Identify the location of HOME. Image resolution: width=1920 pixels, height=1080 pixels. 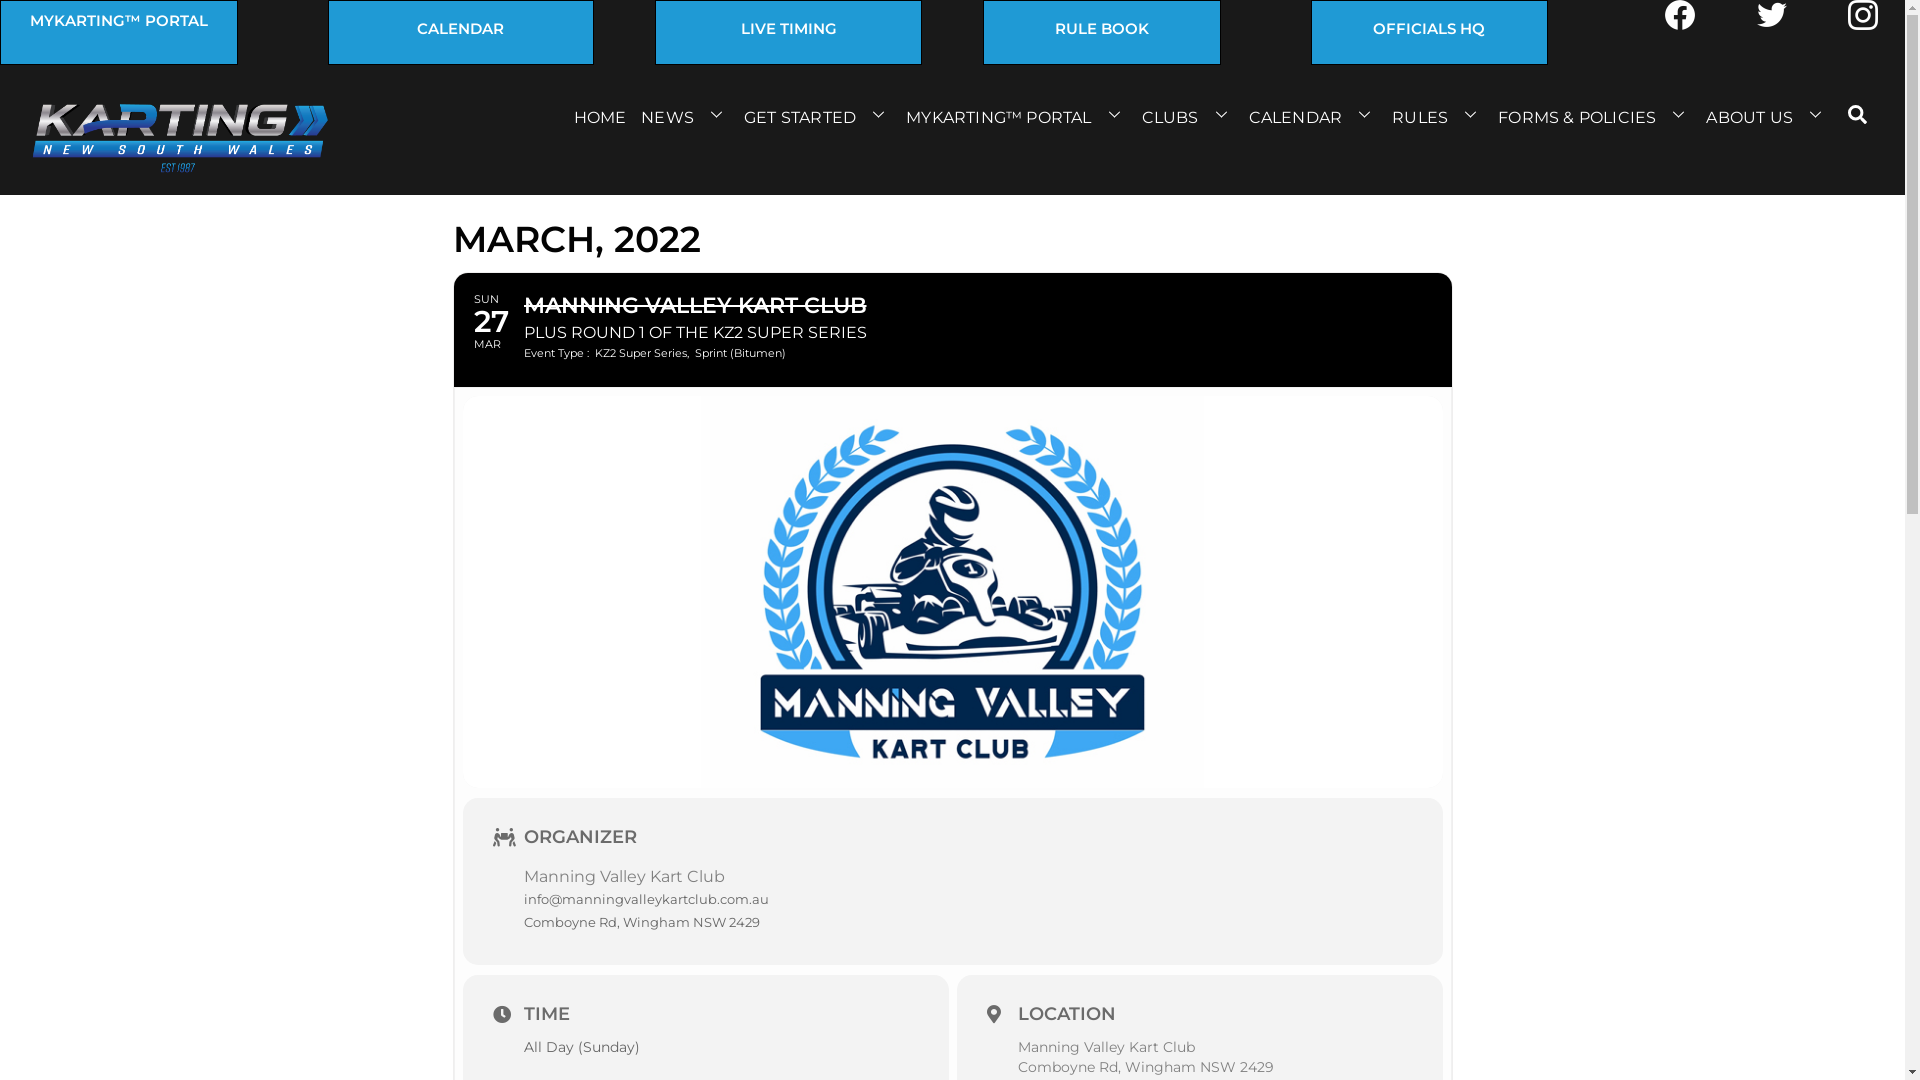
(602, 113).